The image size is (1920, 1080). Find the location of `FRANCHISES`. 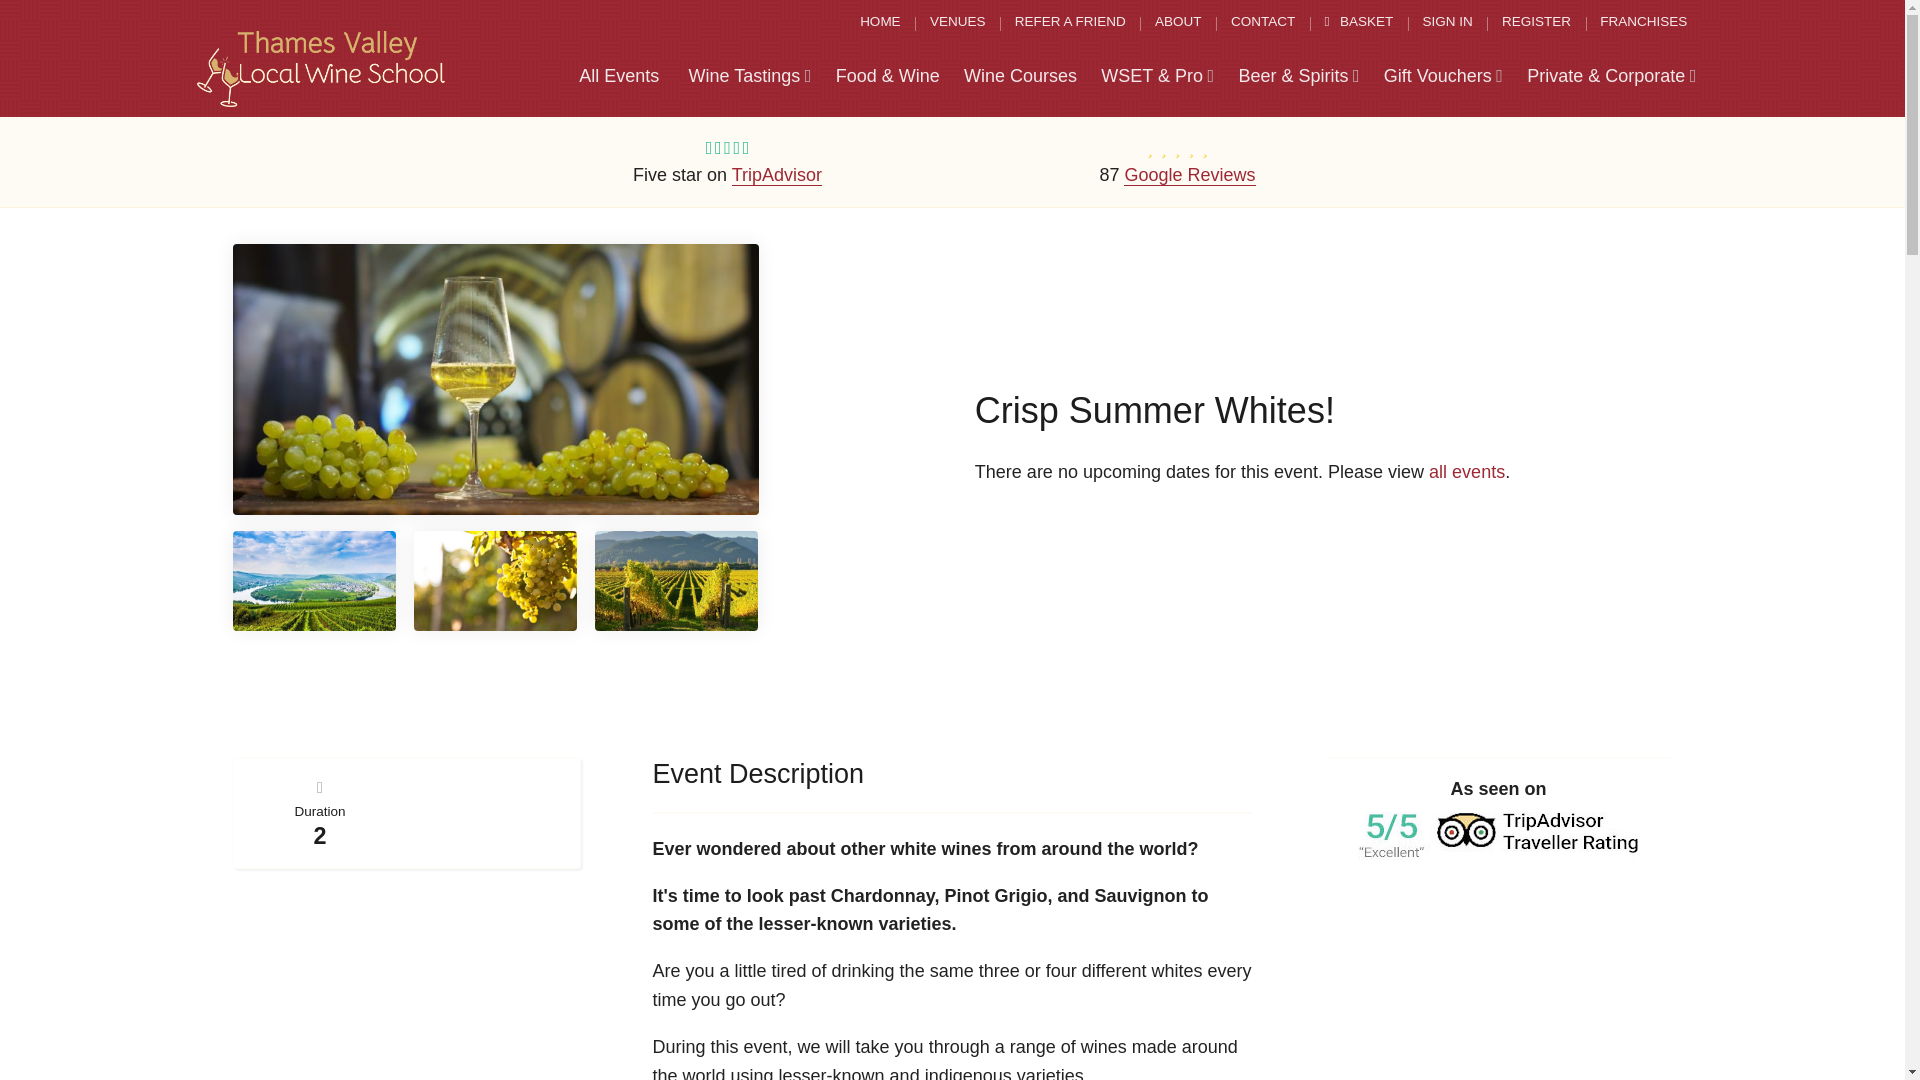

FRANCHISES is located at coordinates (1643, 22).